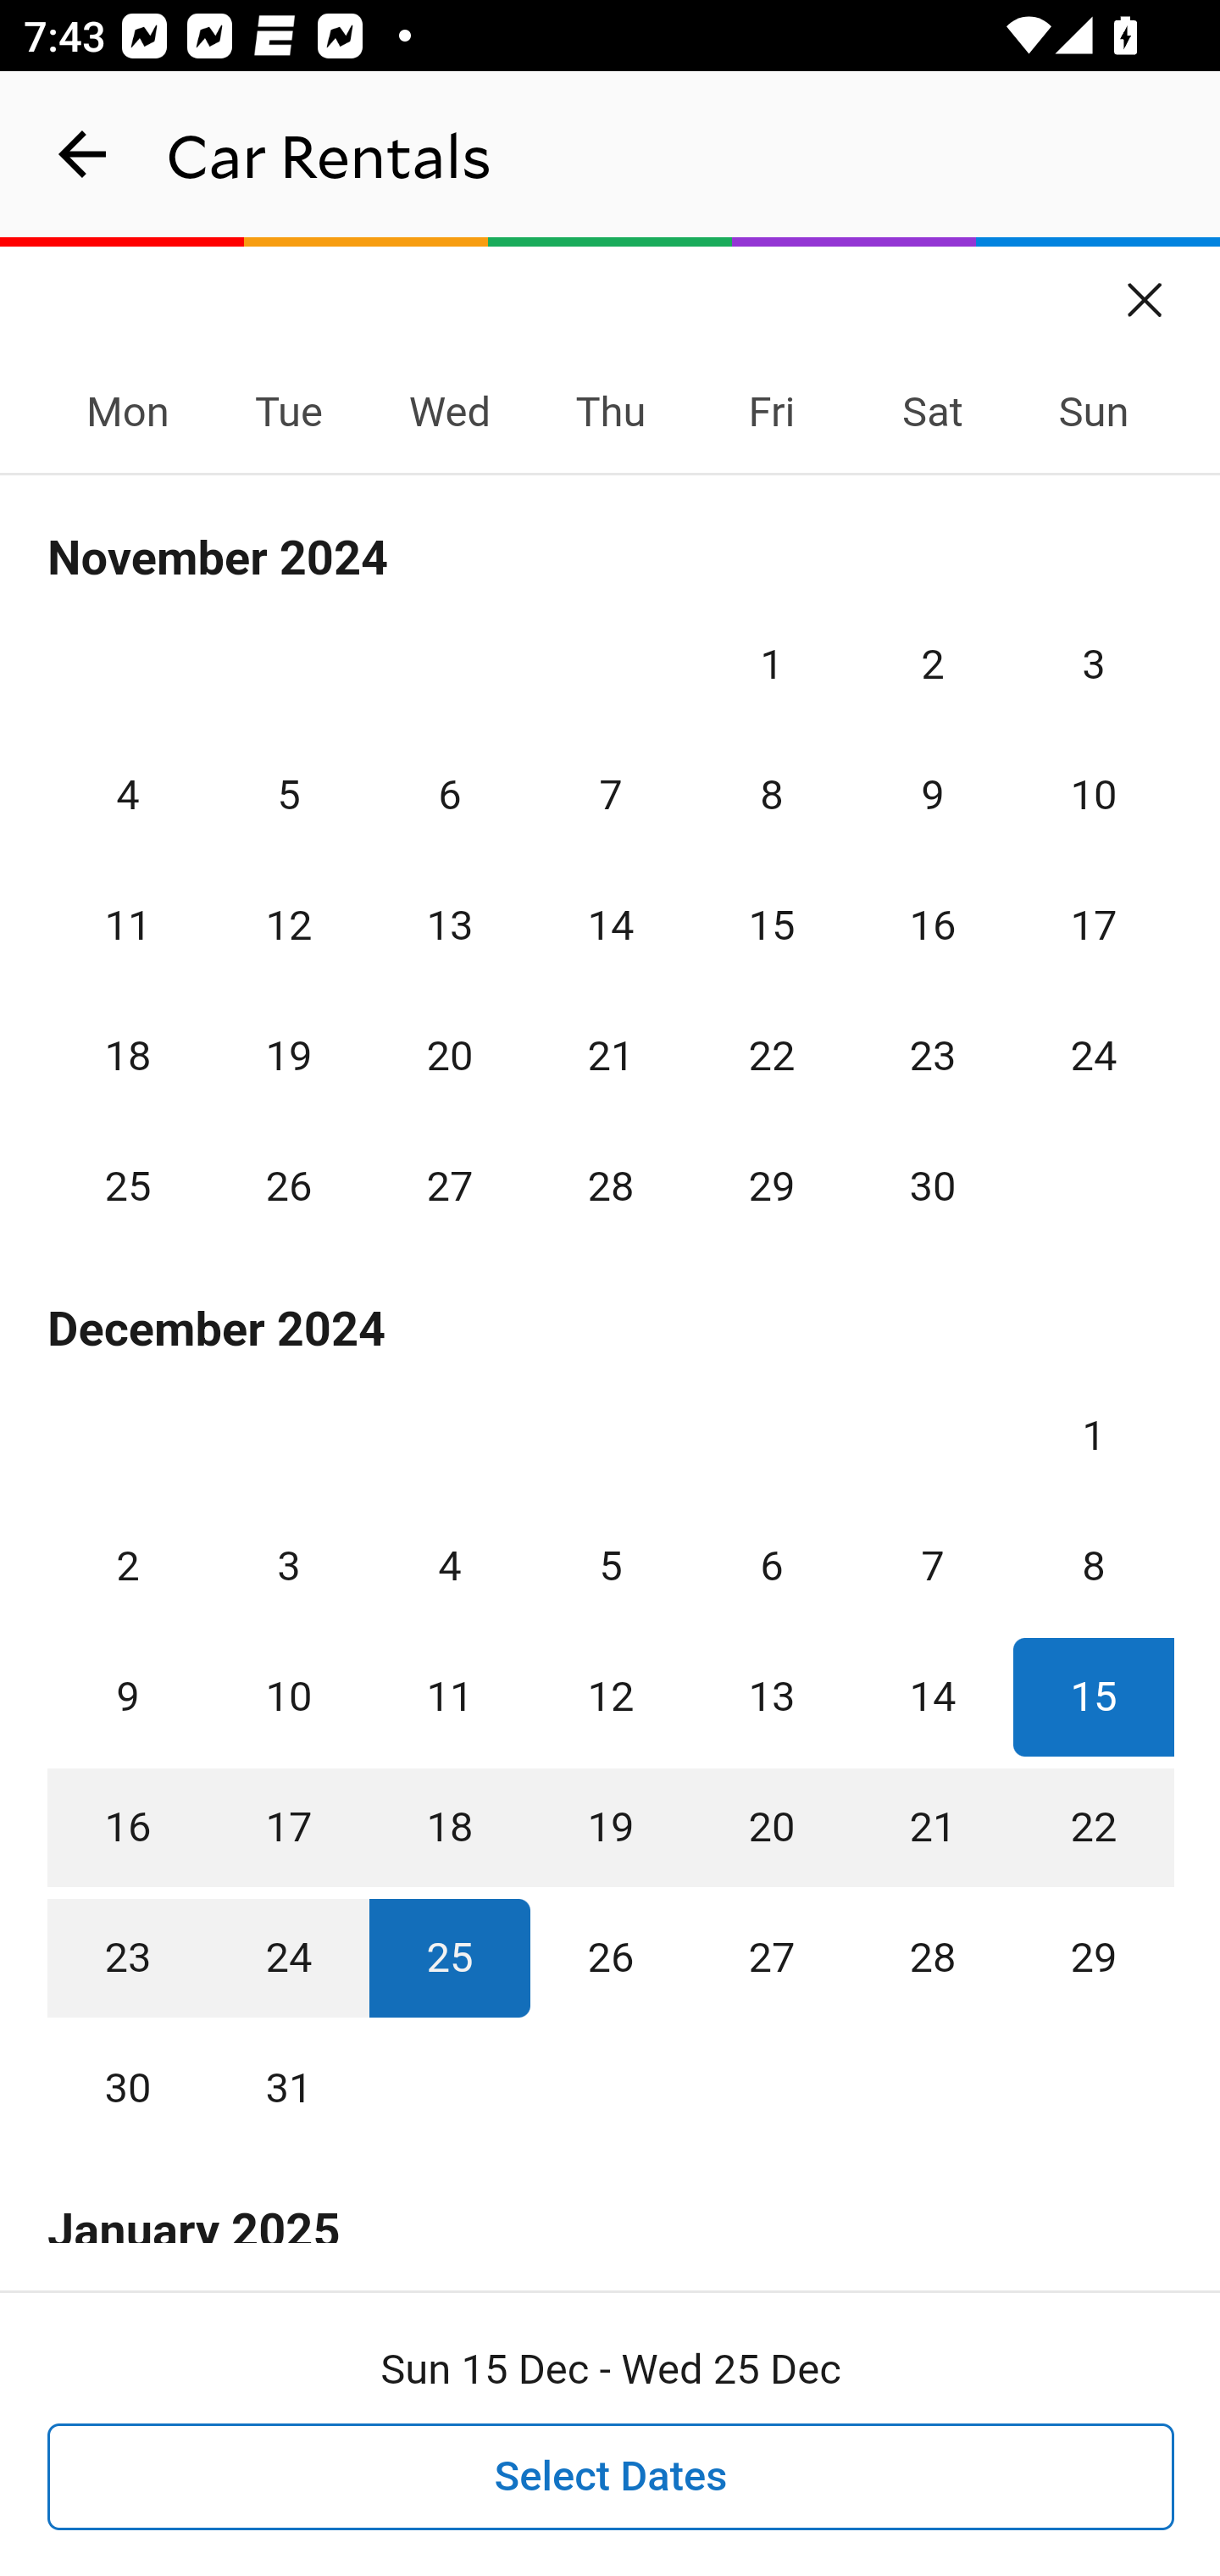 The height and width of the screenshot is (2576, 1220). What do you see at coordinates (1093, 1056) in the screenshot?
I see `24 November 2024` at bounding box center [1093, 1056].